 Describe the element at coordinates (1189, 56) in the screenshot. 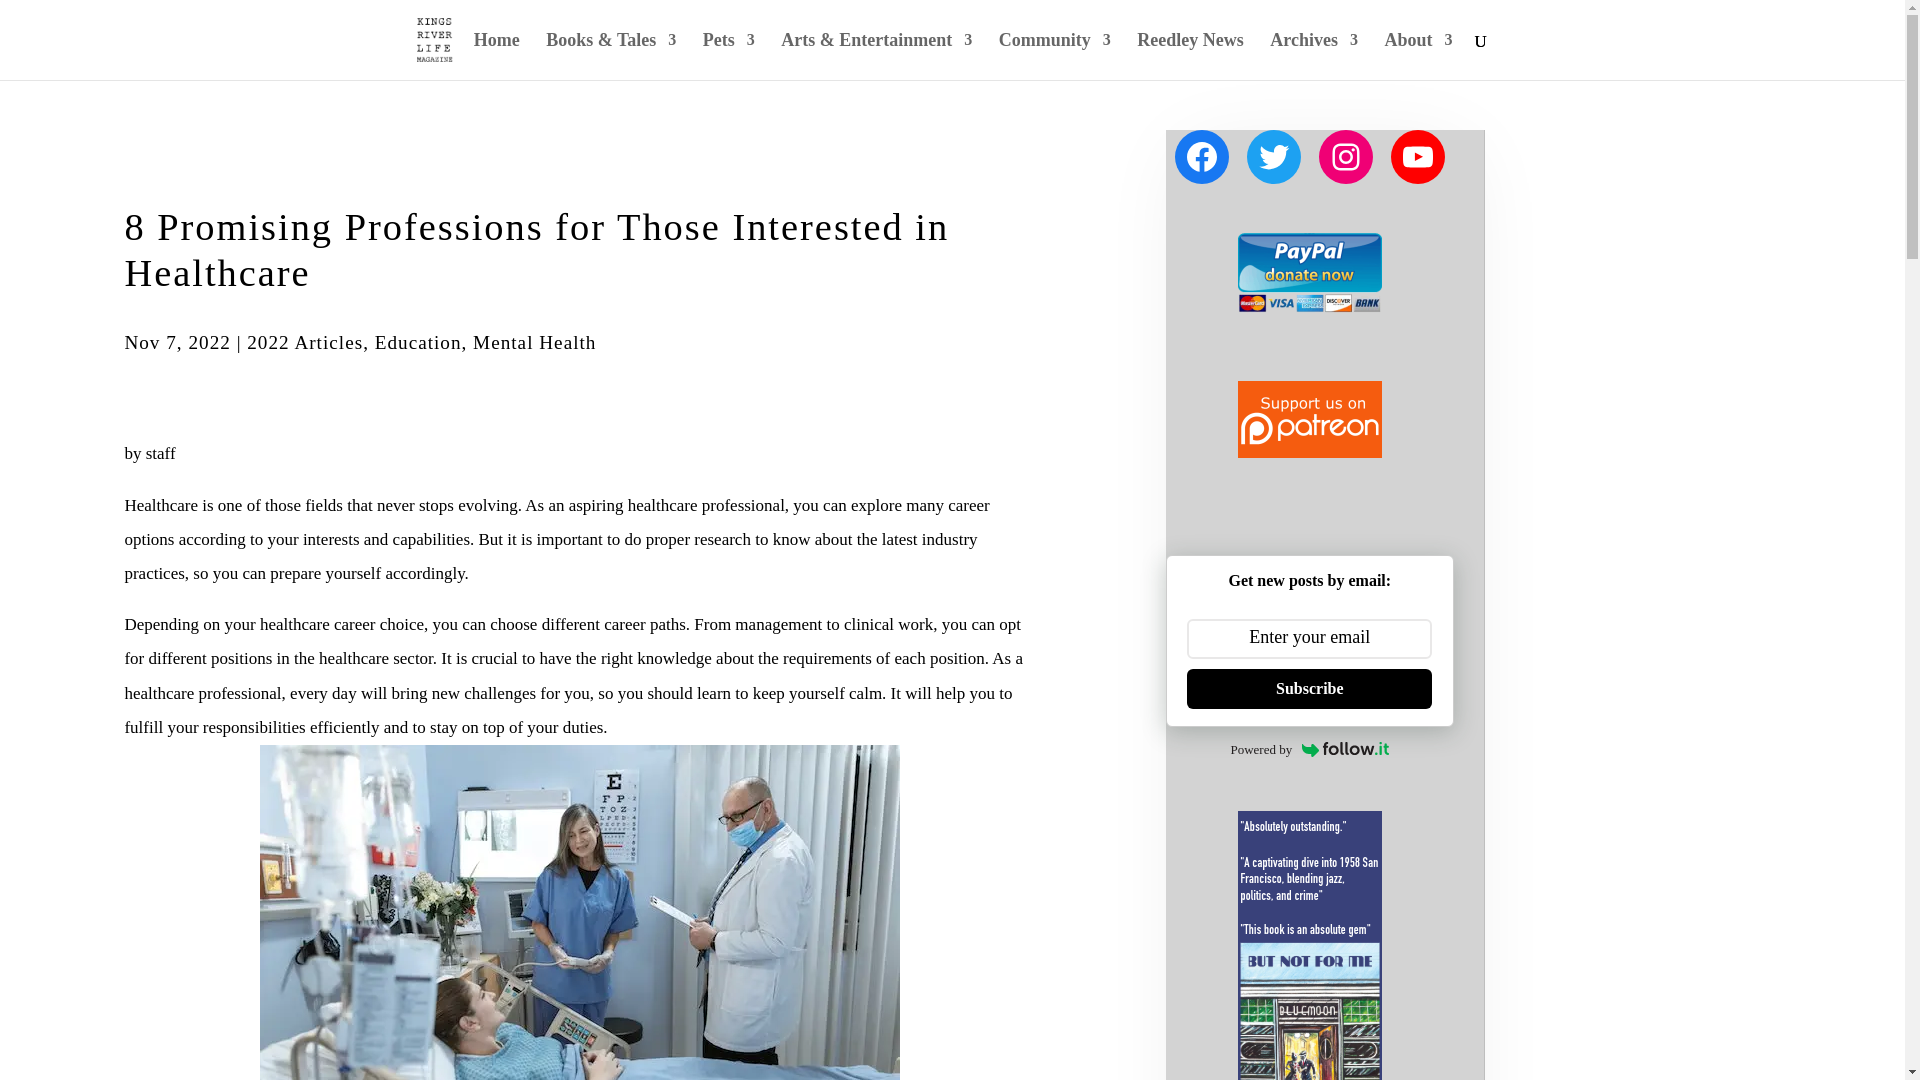

I see `Reedley News` at that location.